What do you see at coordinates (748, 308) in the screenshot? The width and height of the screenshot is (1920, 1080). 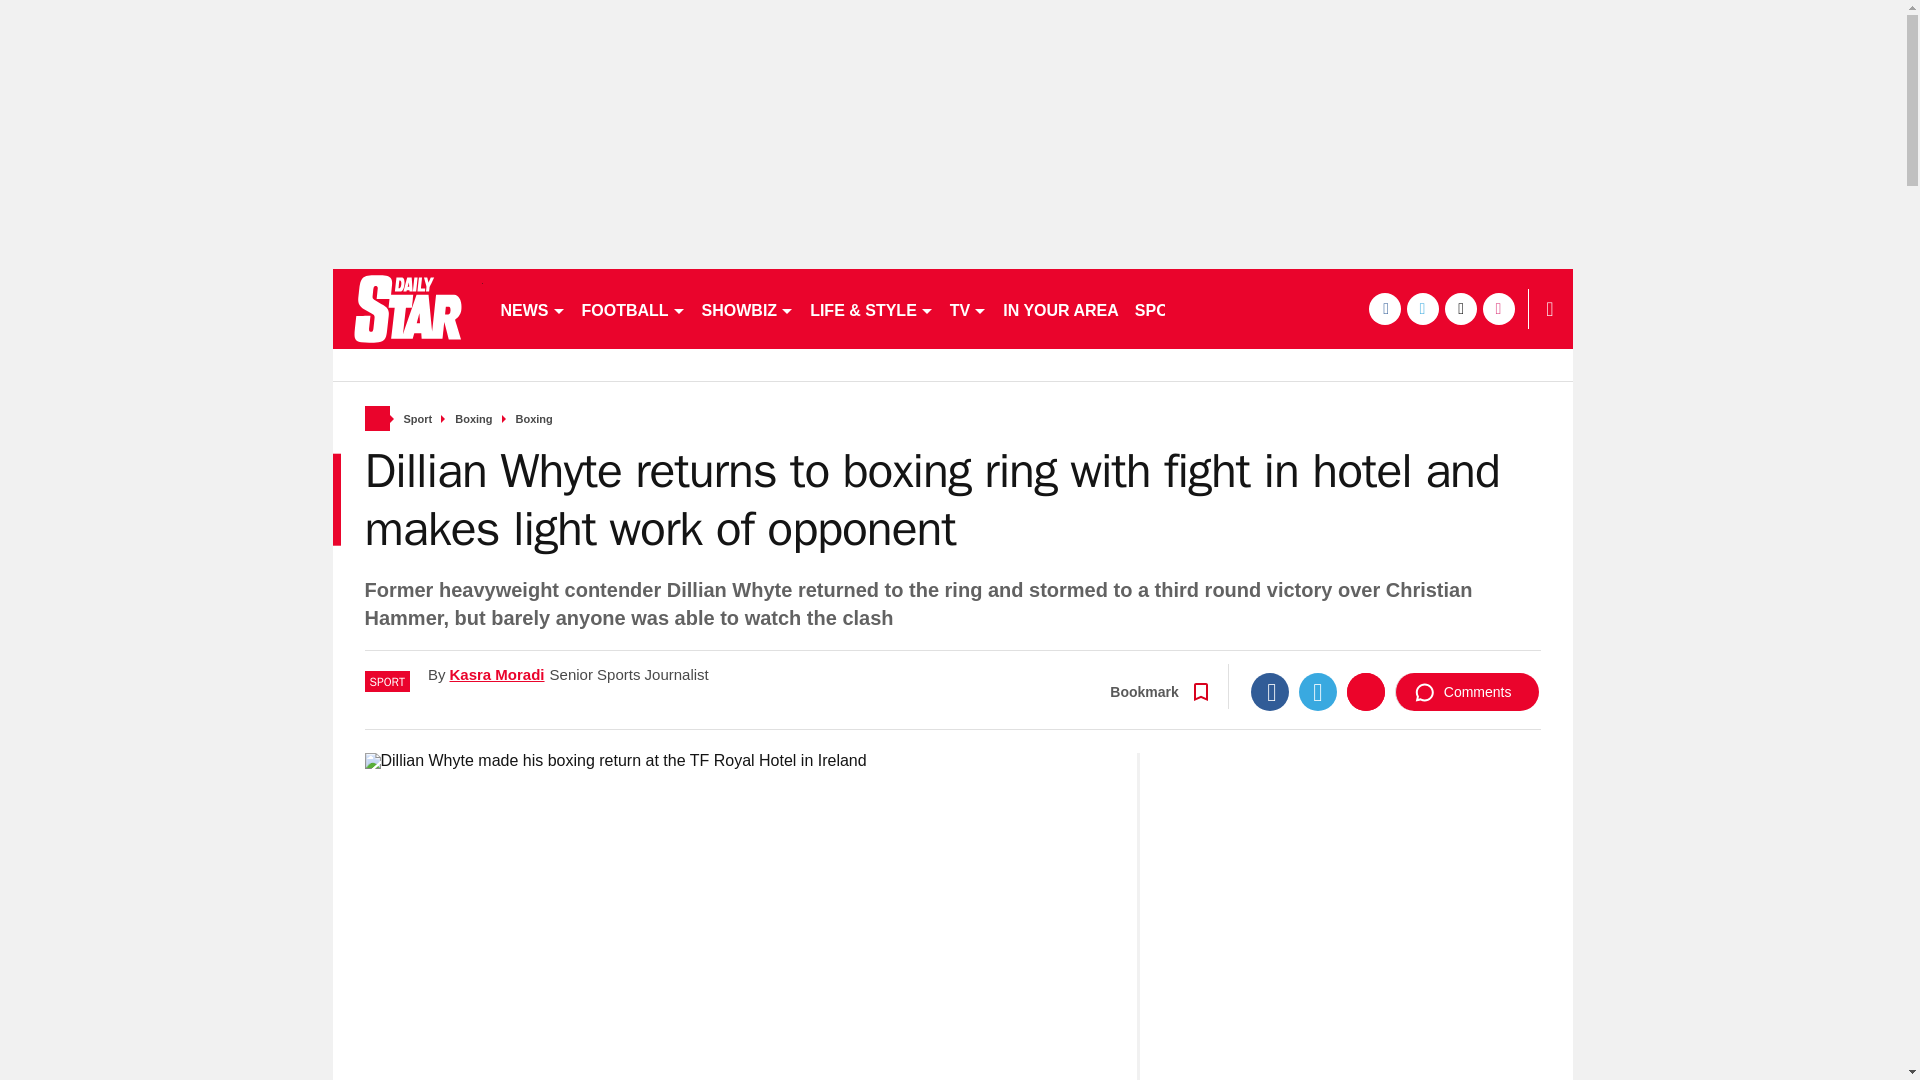 I see `SHOWBIZ` at bounding box center [748, 308].